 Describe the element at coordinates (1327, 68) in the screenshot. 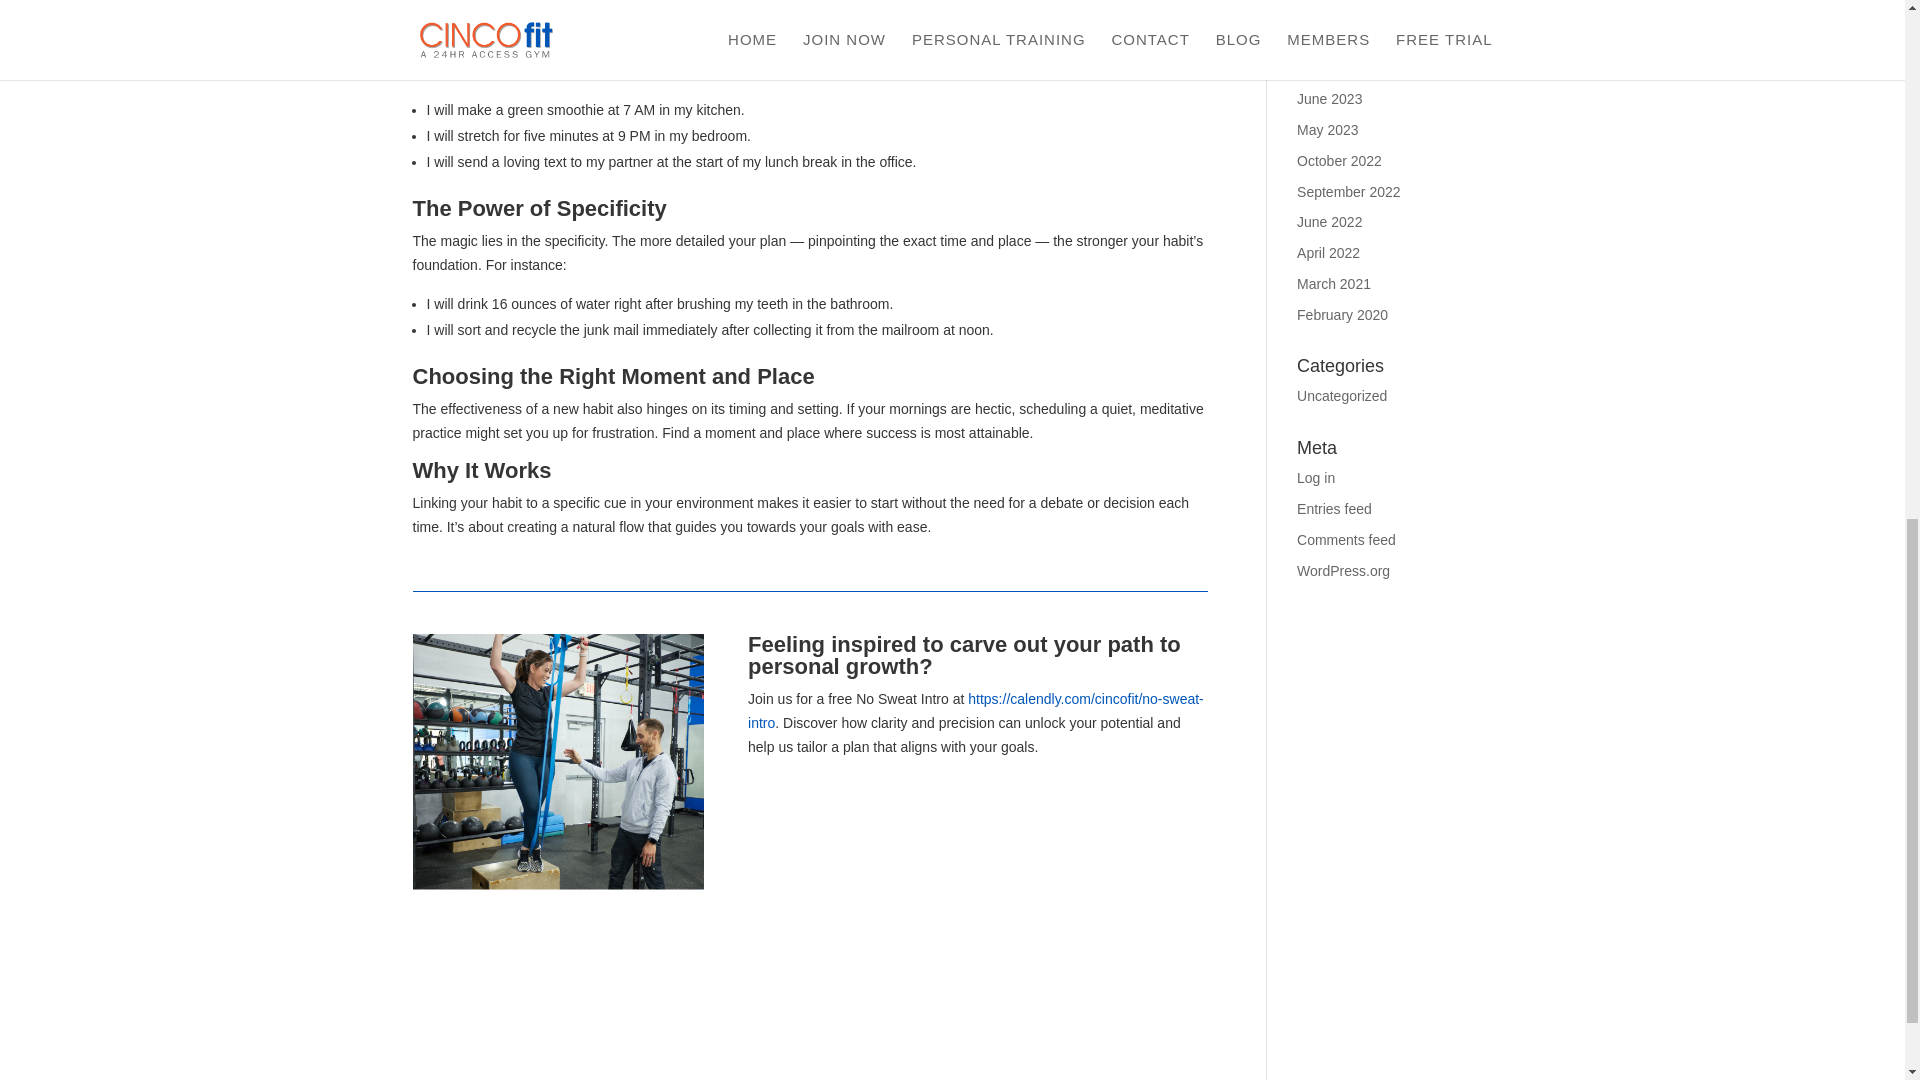

I see `July 2023` at that location.